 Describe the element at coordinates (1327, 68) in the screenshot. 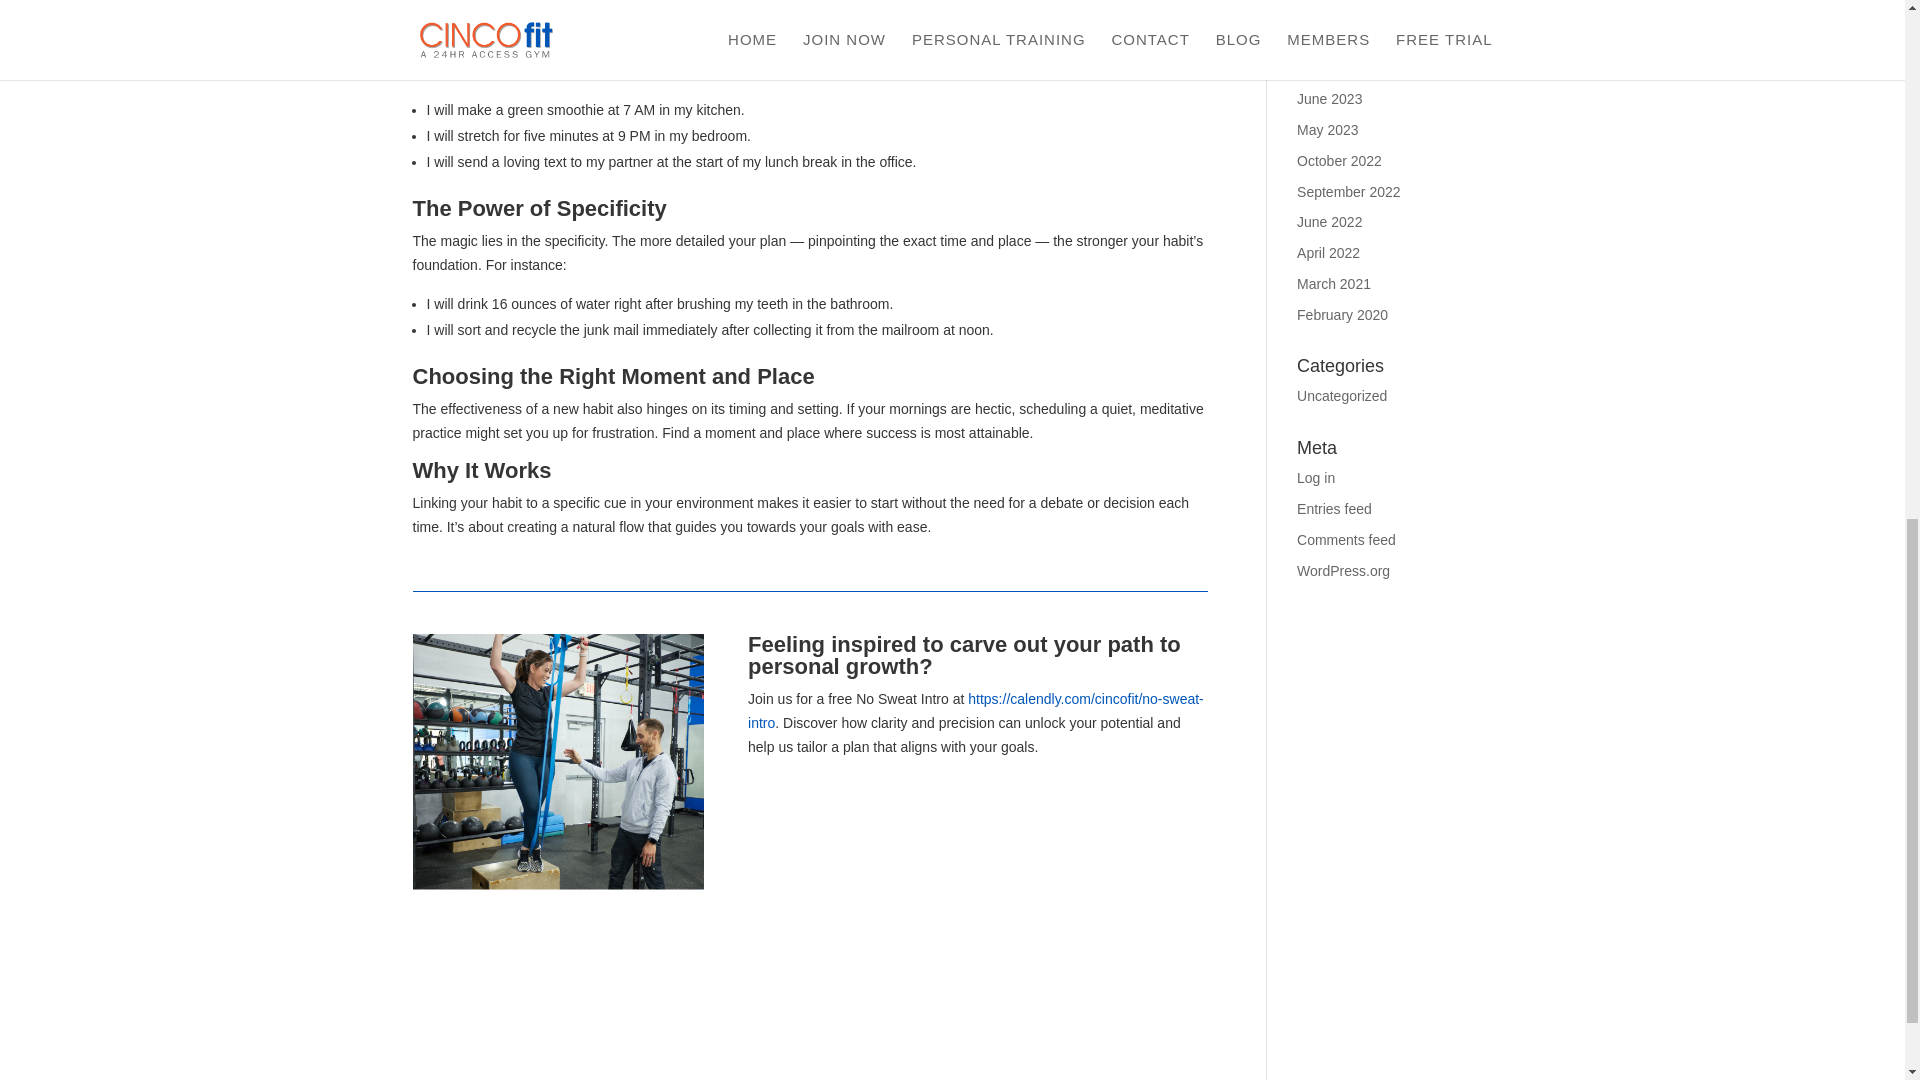

I see `July 2023` at that location.